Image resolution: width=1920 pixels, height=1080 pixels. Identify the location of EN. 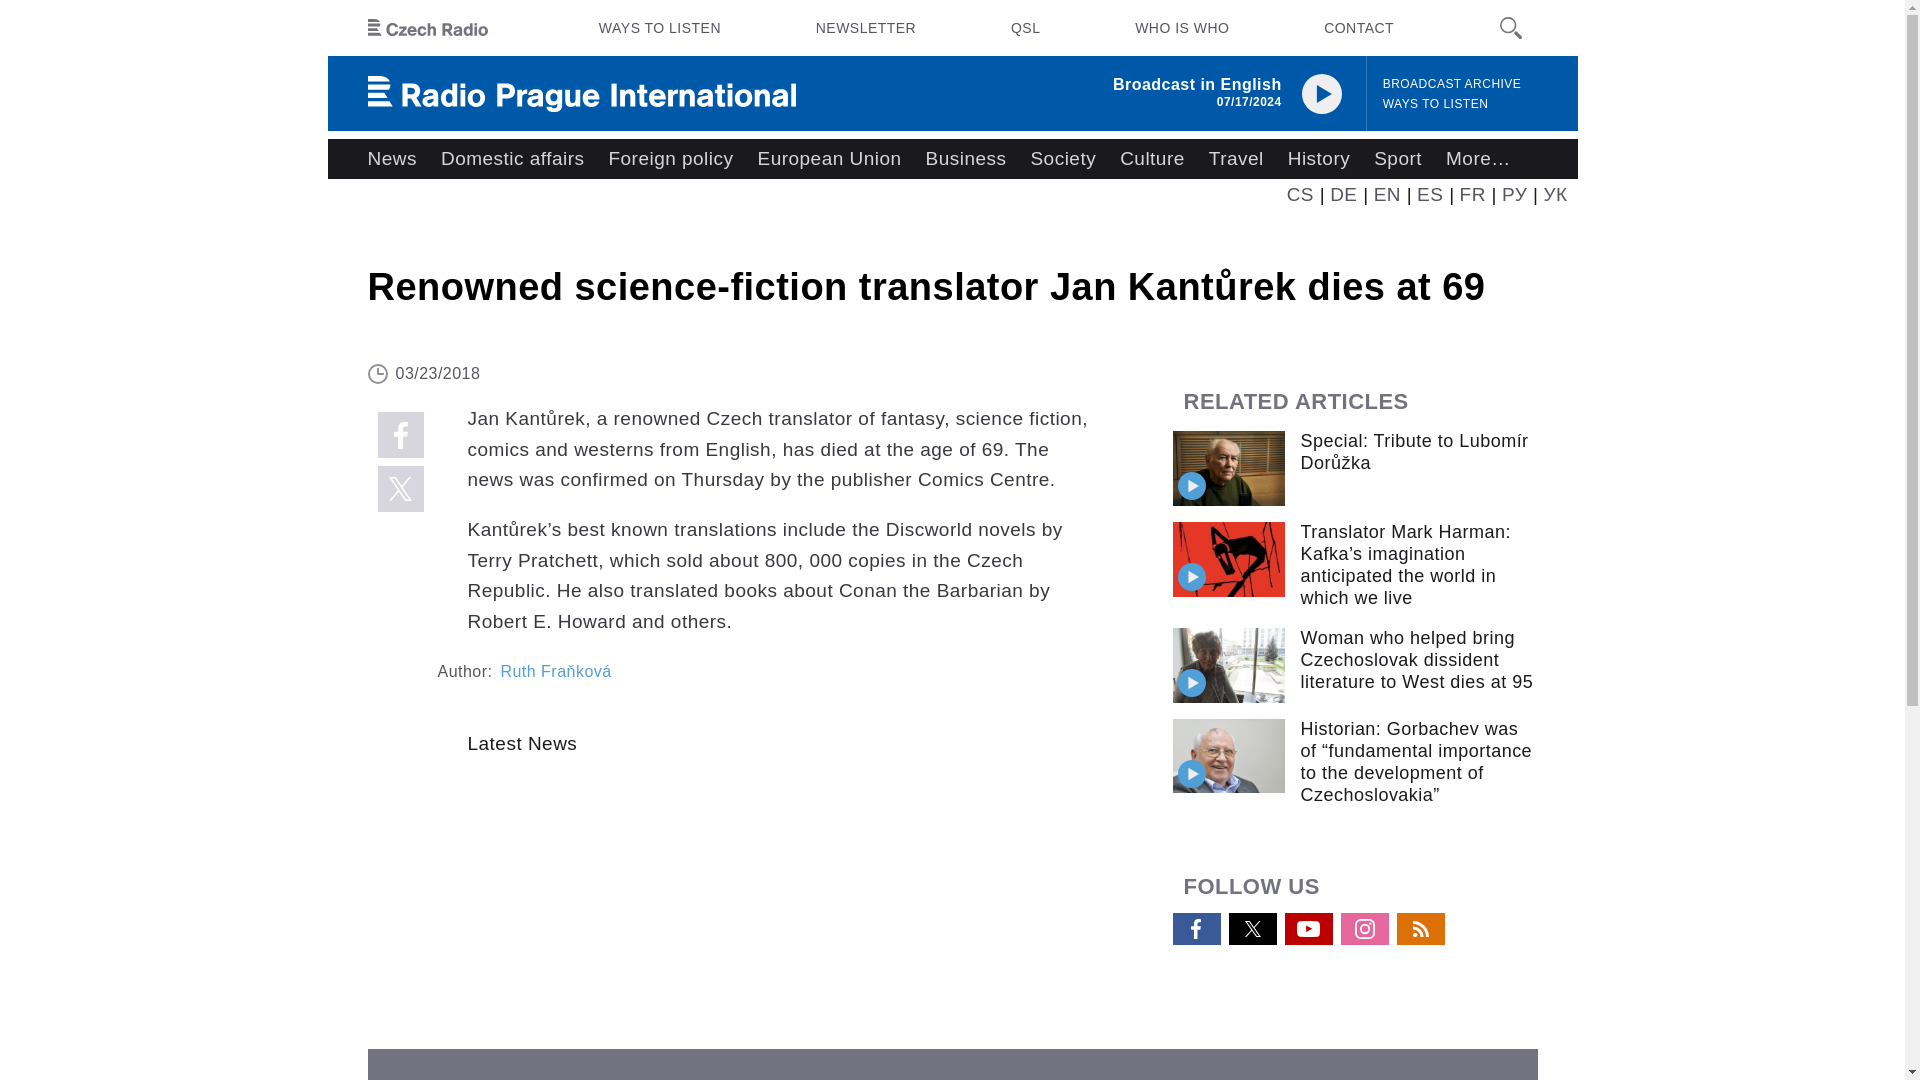
(1388, 194).